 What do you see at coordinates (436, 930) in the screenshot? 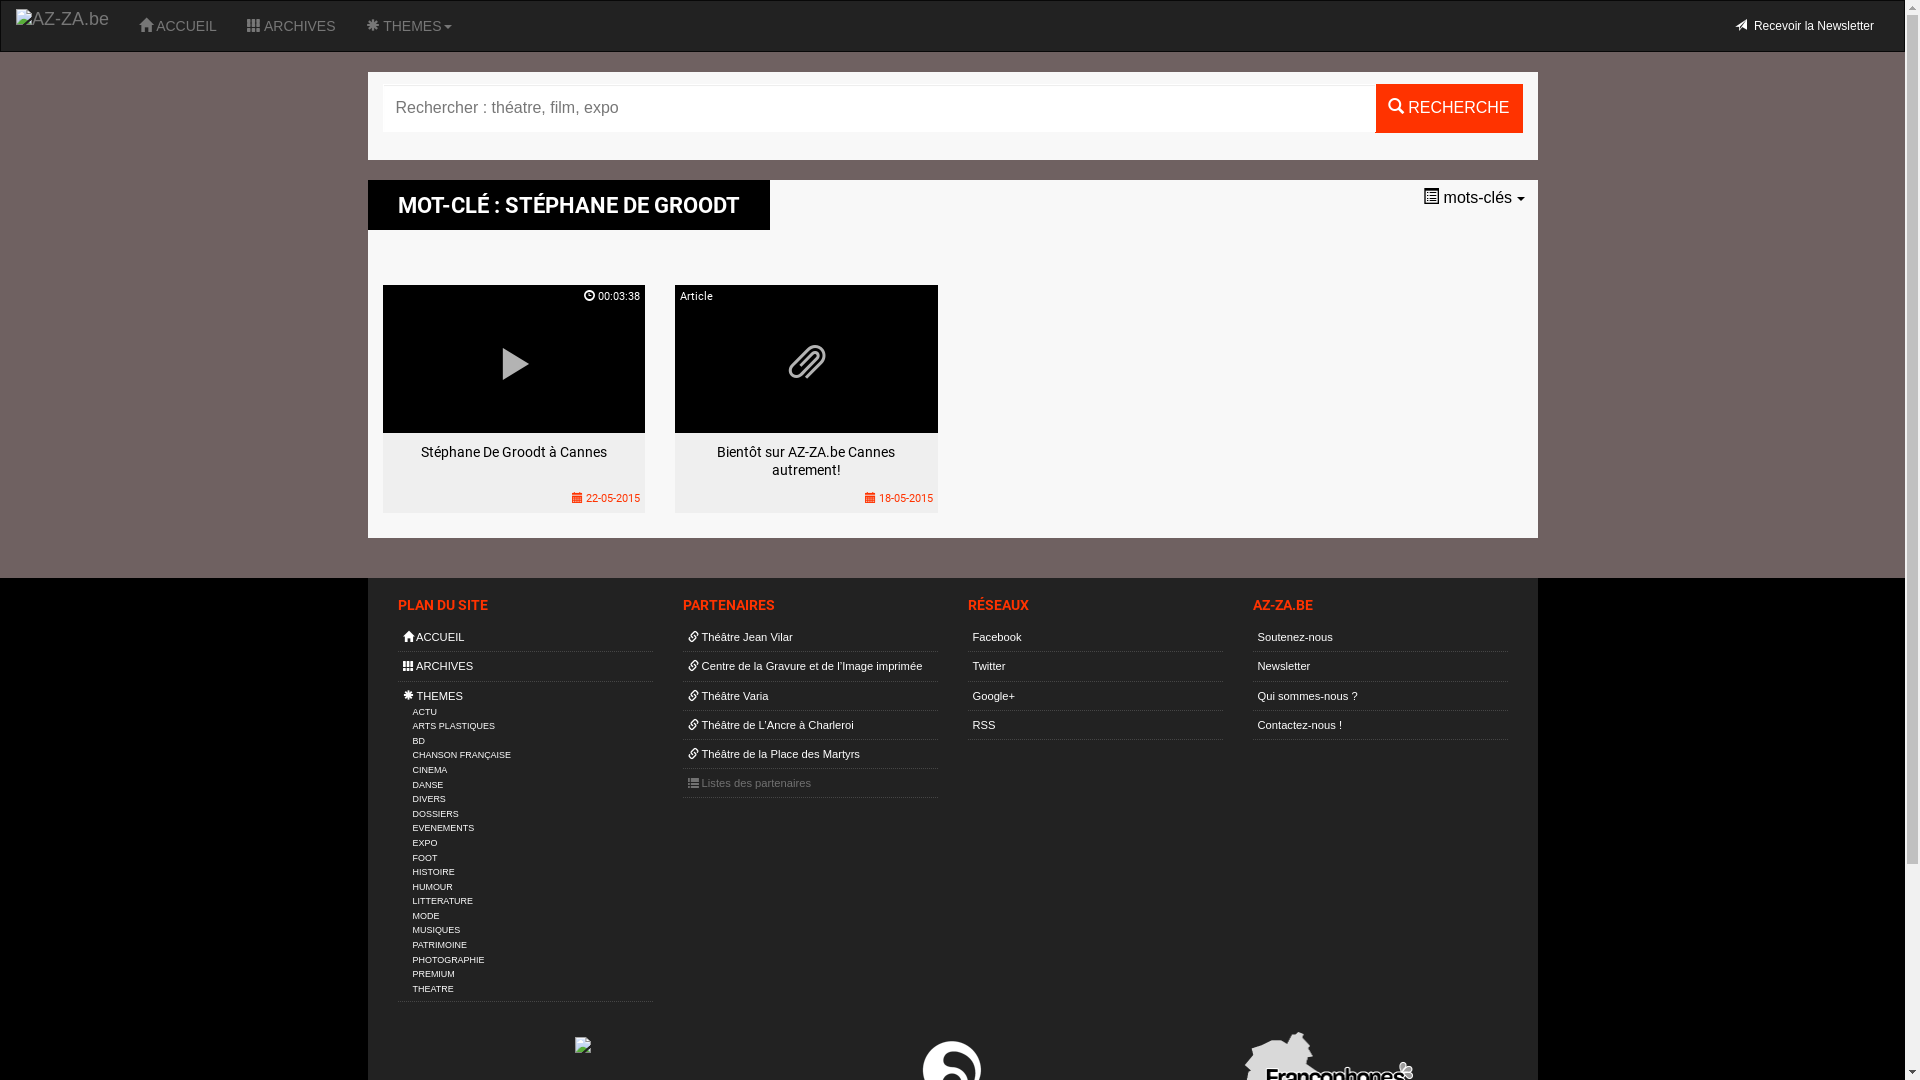
I see `MUSIQUES` at bounding box center [436, 930].